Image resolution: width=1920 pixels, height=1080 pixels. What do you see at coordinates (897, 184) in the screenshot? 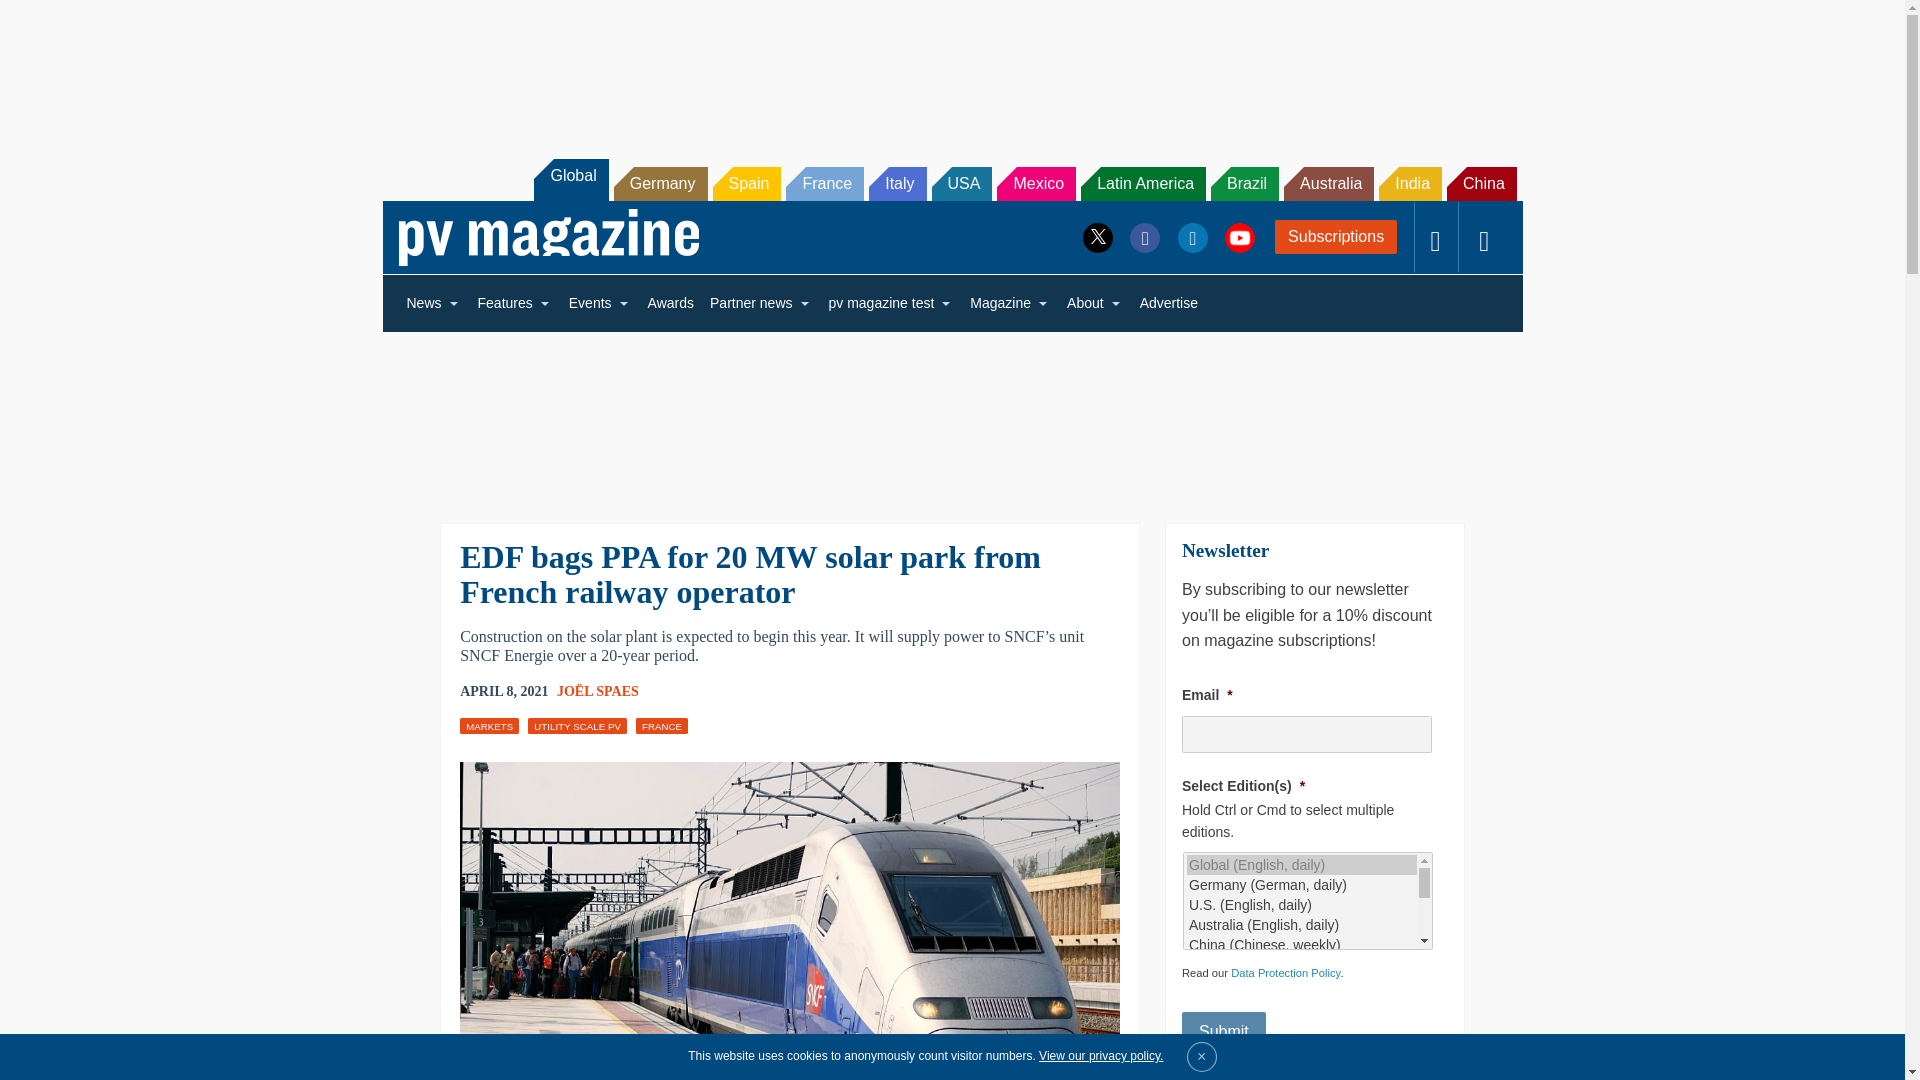
I see `Italy` at bounding box center [897, 184].